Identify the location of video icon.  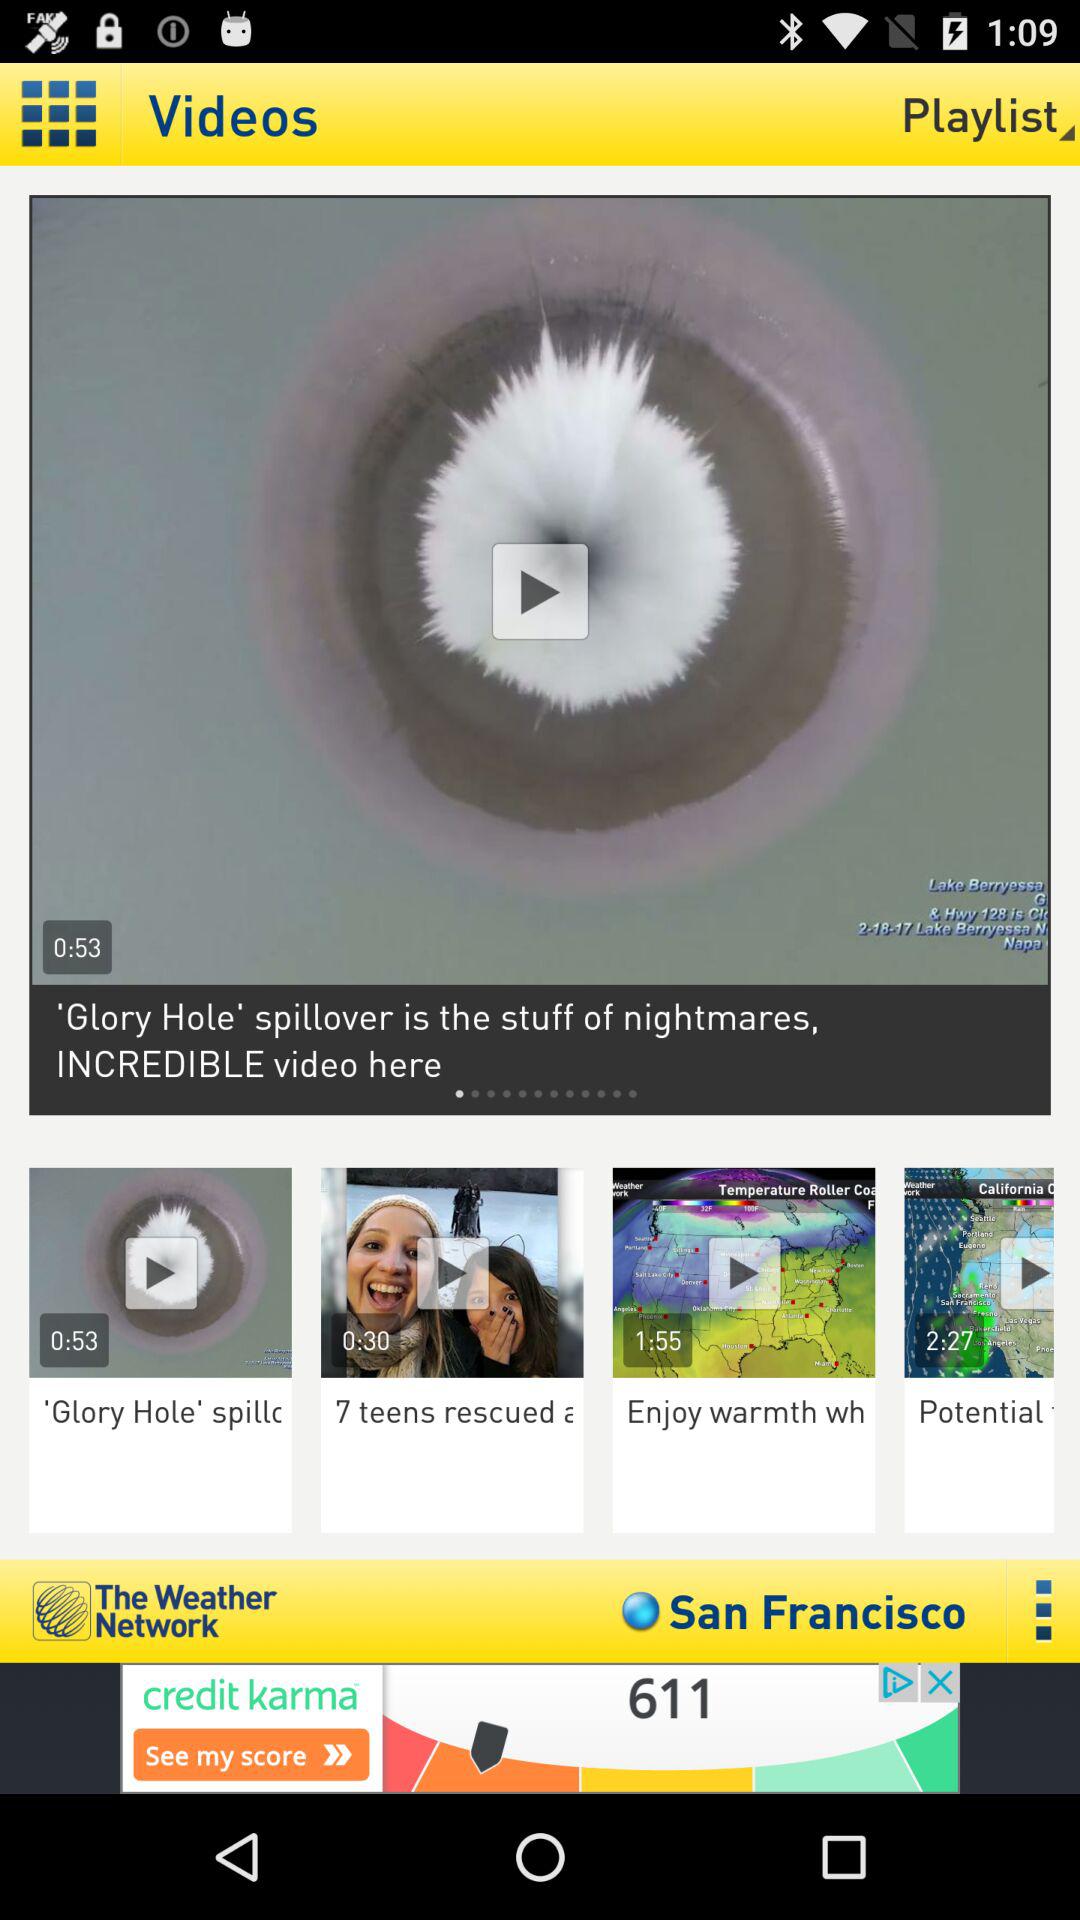
(992, 1272).